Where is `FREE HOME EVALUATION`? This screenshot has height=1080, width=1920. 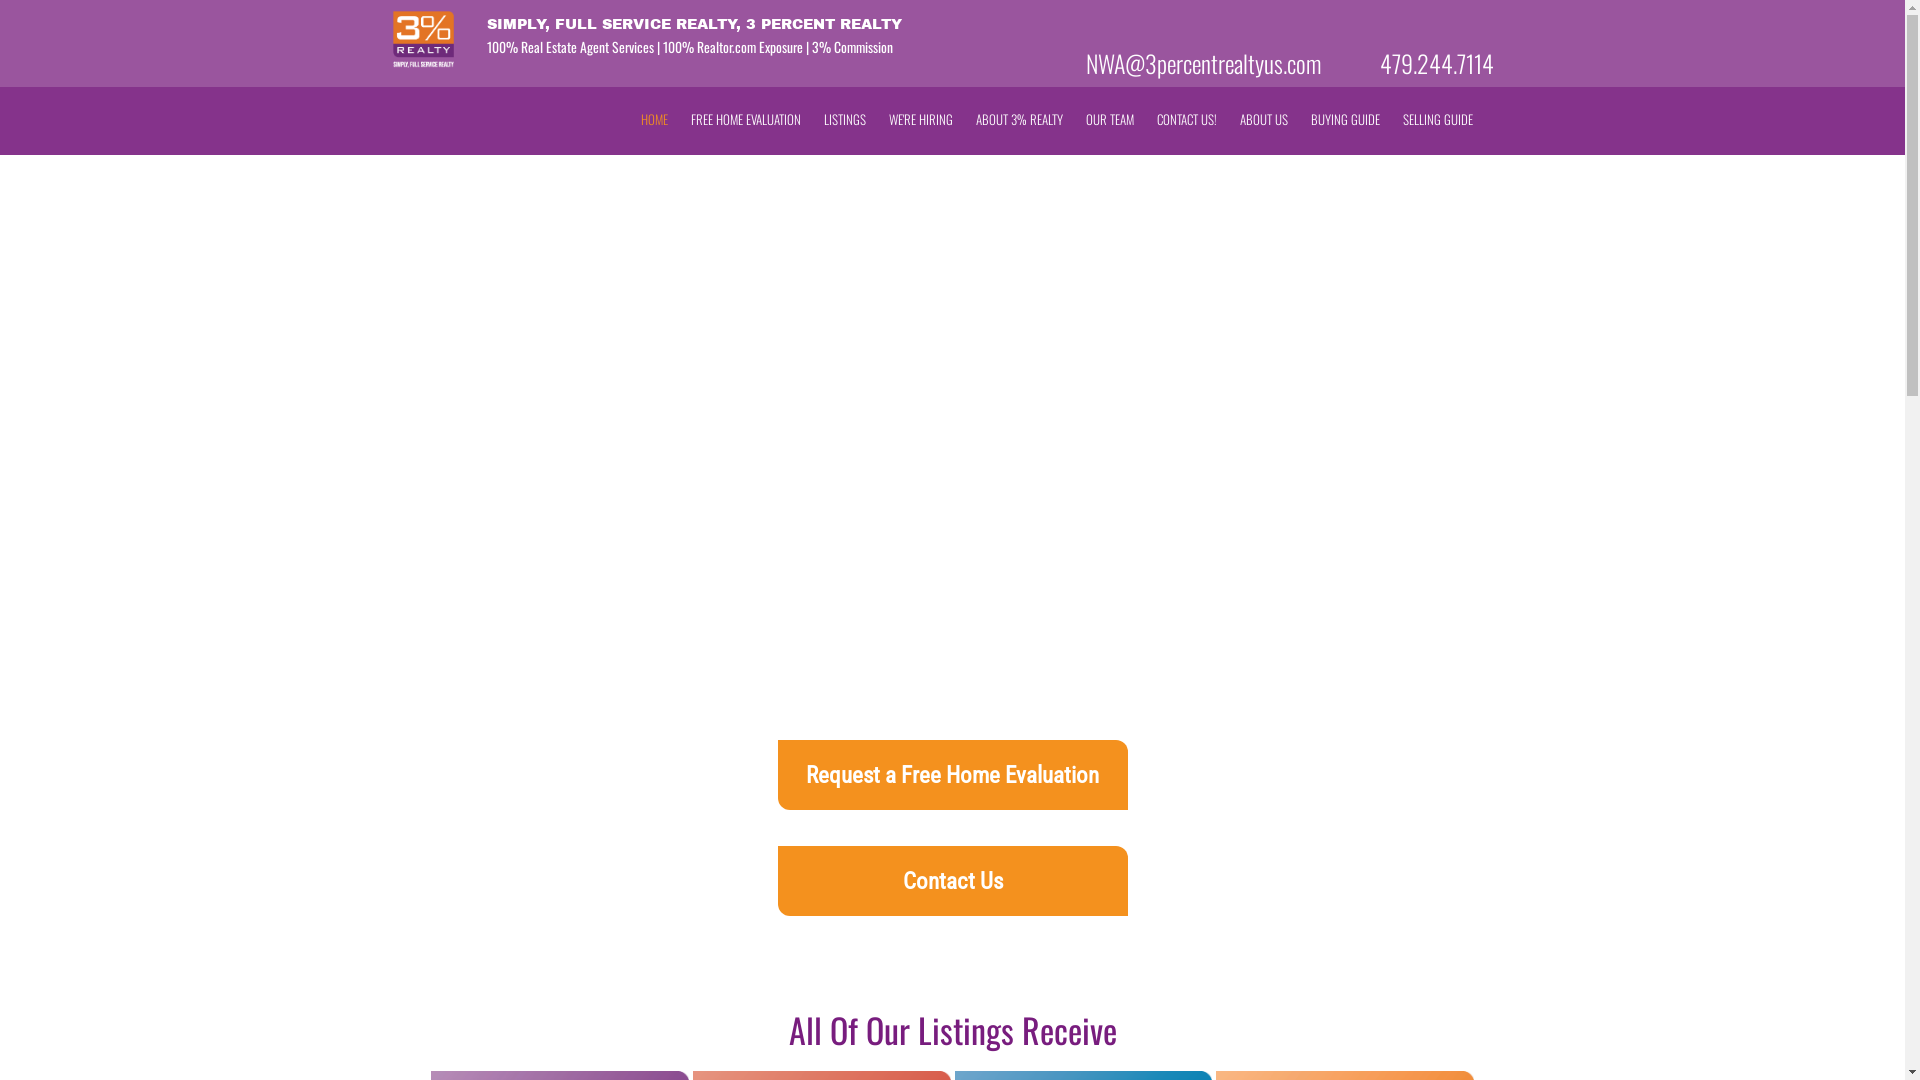 FREE HOME EVALUATION is located at coordinates (745, 120).